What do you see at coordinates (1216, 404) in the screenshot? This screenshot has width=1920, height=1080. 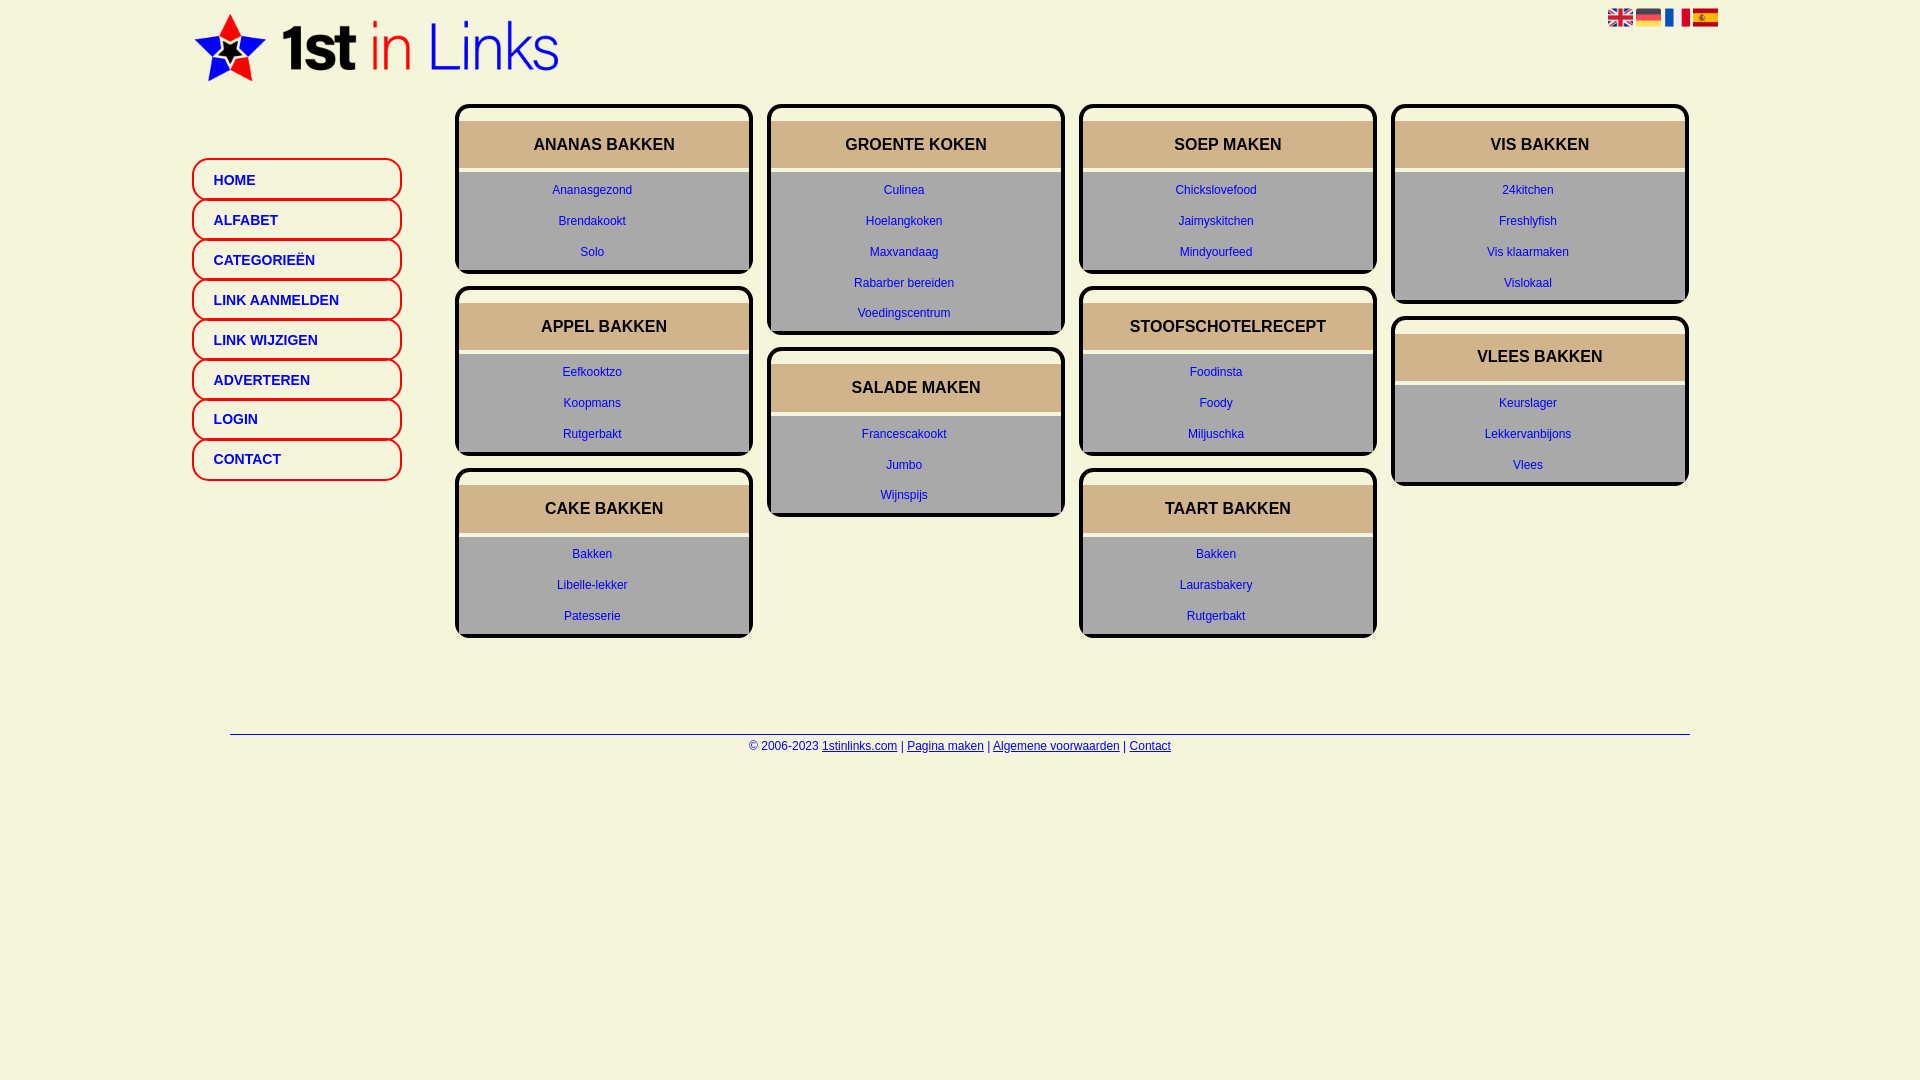 I see `Foody` at bounding box center [1216, 404].